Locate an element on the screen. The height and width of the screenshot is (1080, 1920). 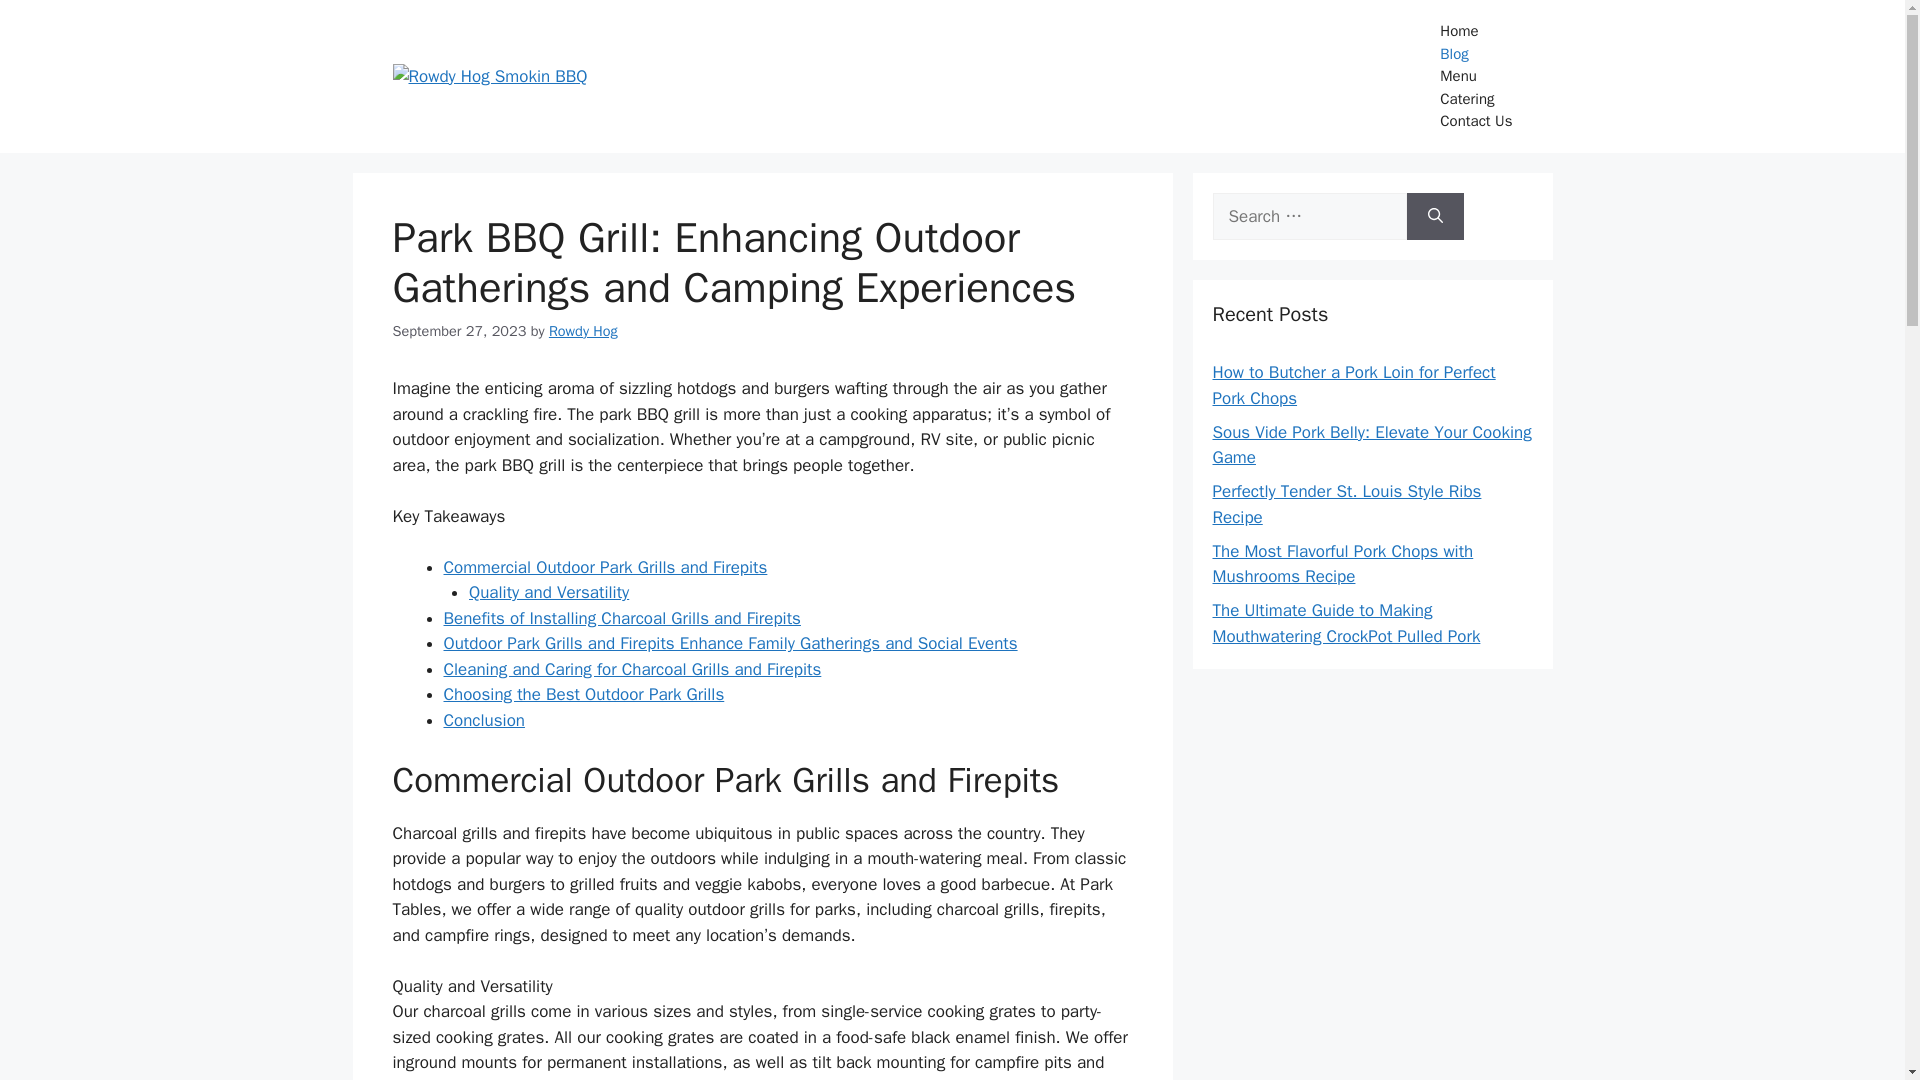
Choosing the Best Outdoor Park Grills is located at coordinates (584, 694).